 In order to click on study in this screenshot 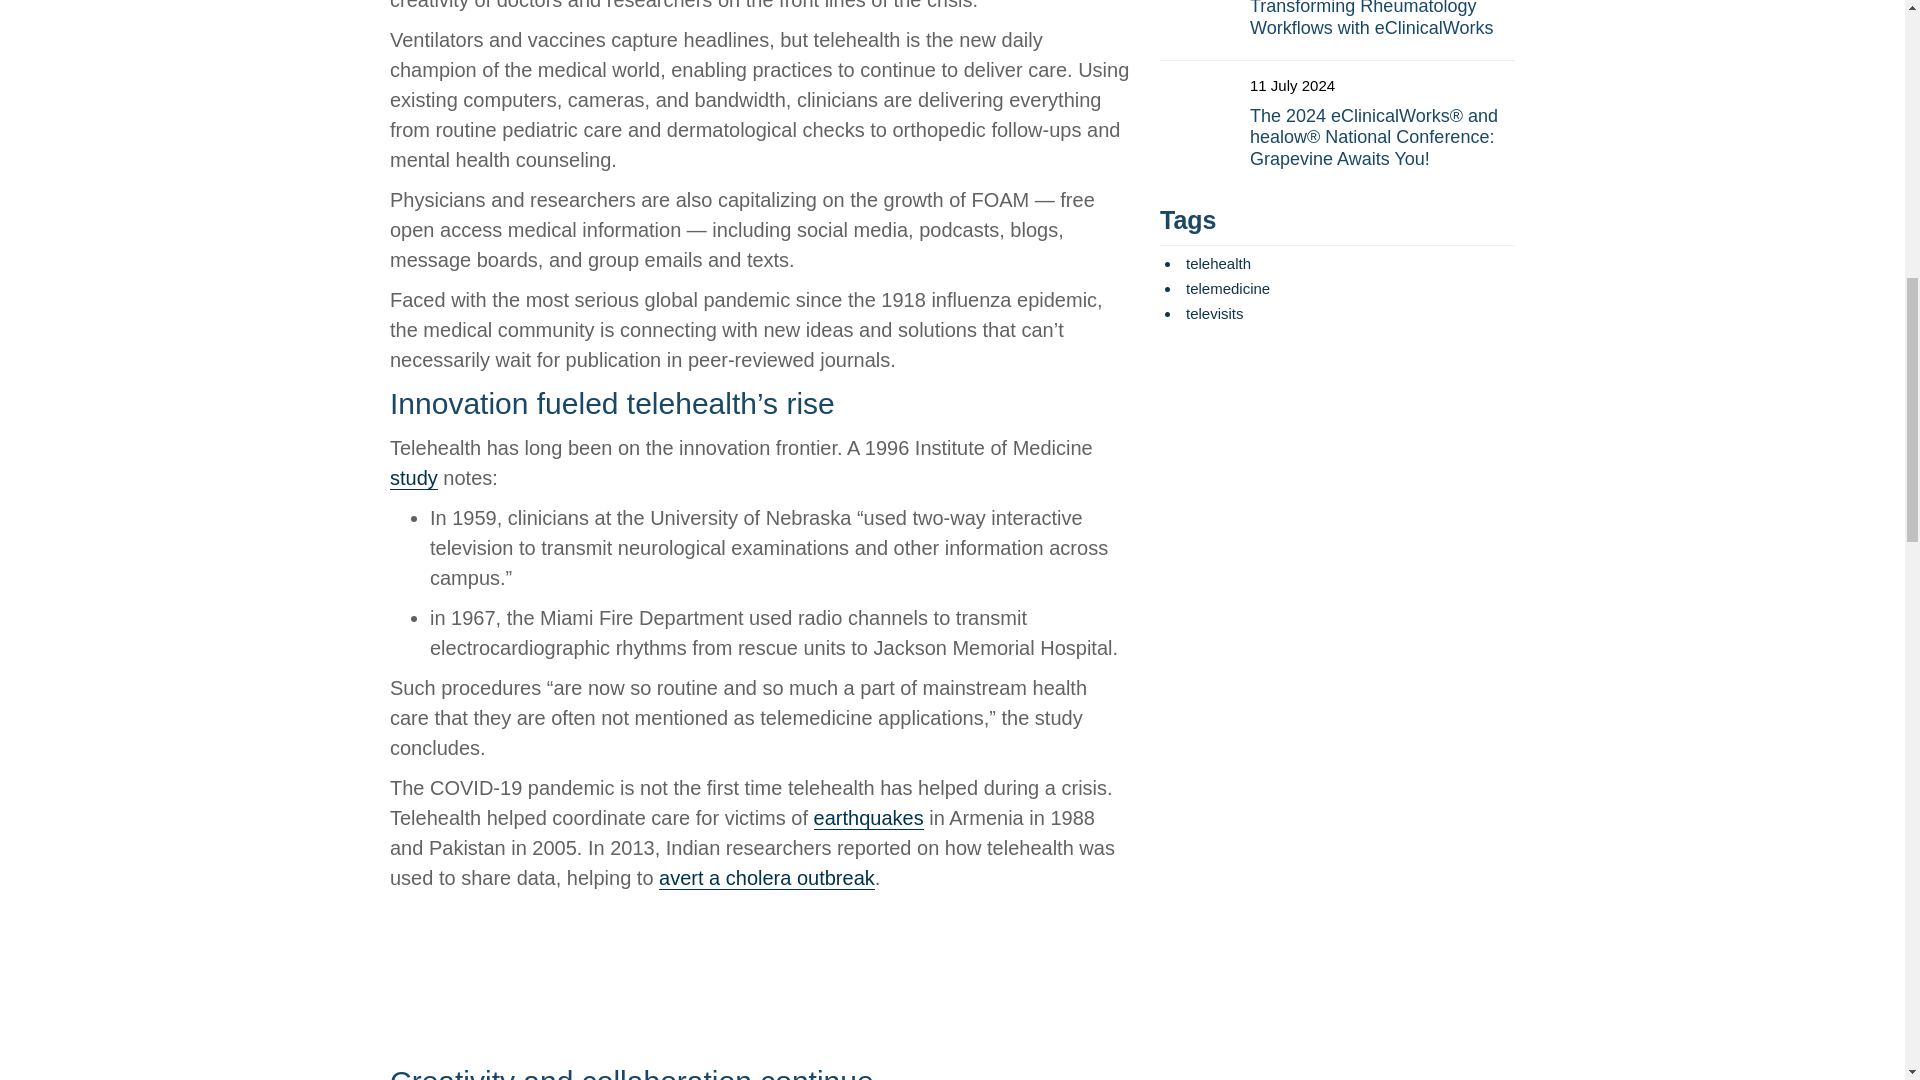, I will do `click(413, 478)`.